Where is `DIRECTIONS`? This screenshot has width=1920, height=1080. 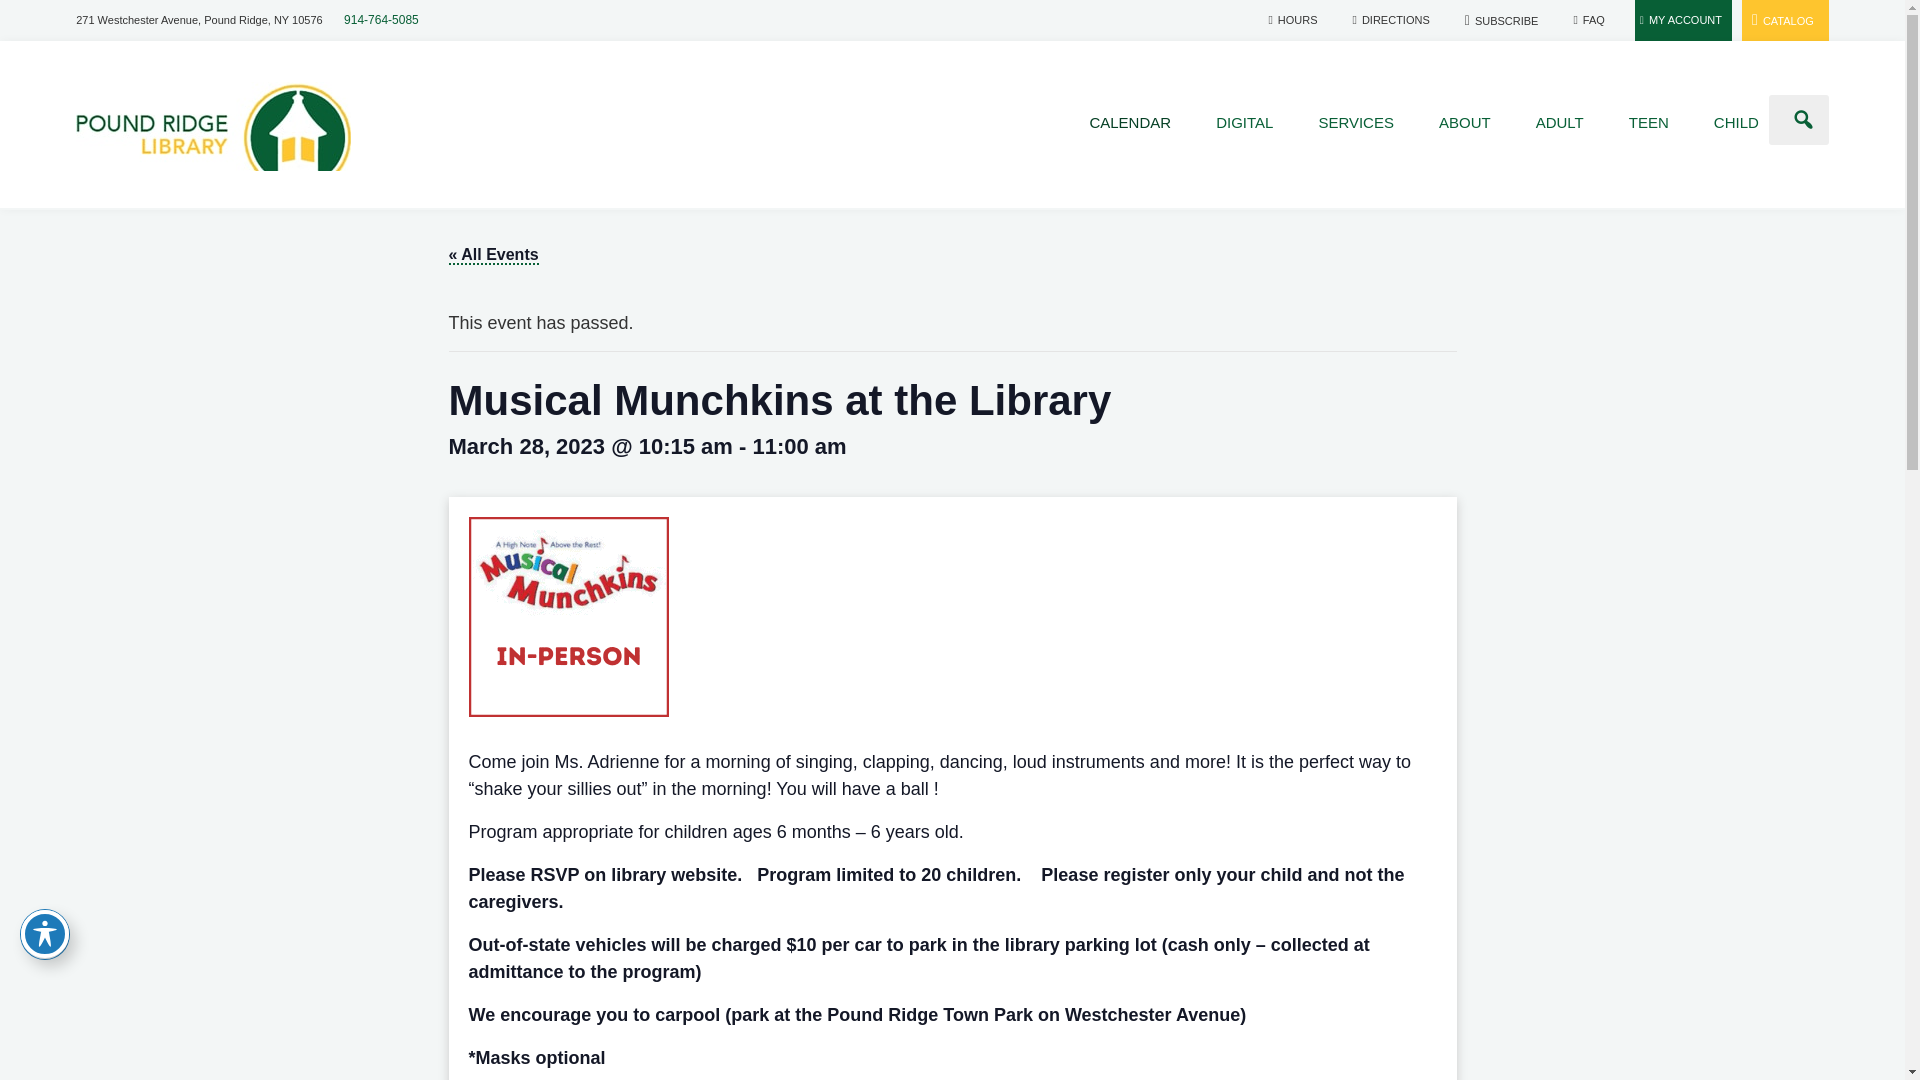 DIRECTIONS is located at coordinates (1394, 20).